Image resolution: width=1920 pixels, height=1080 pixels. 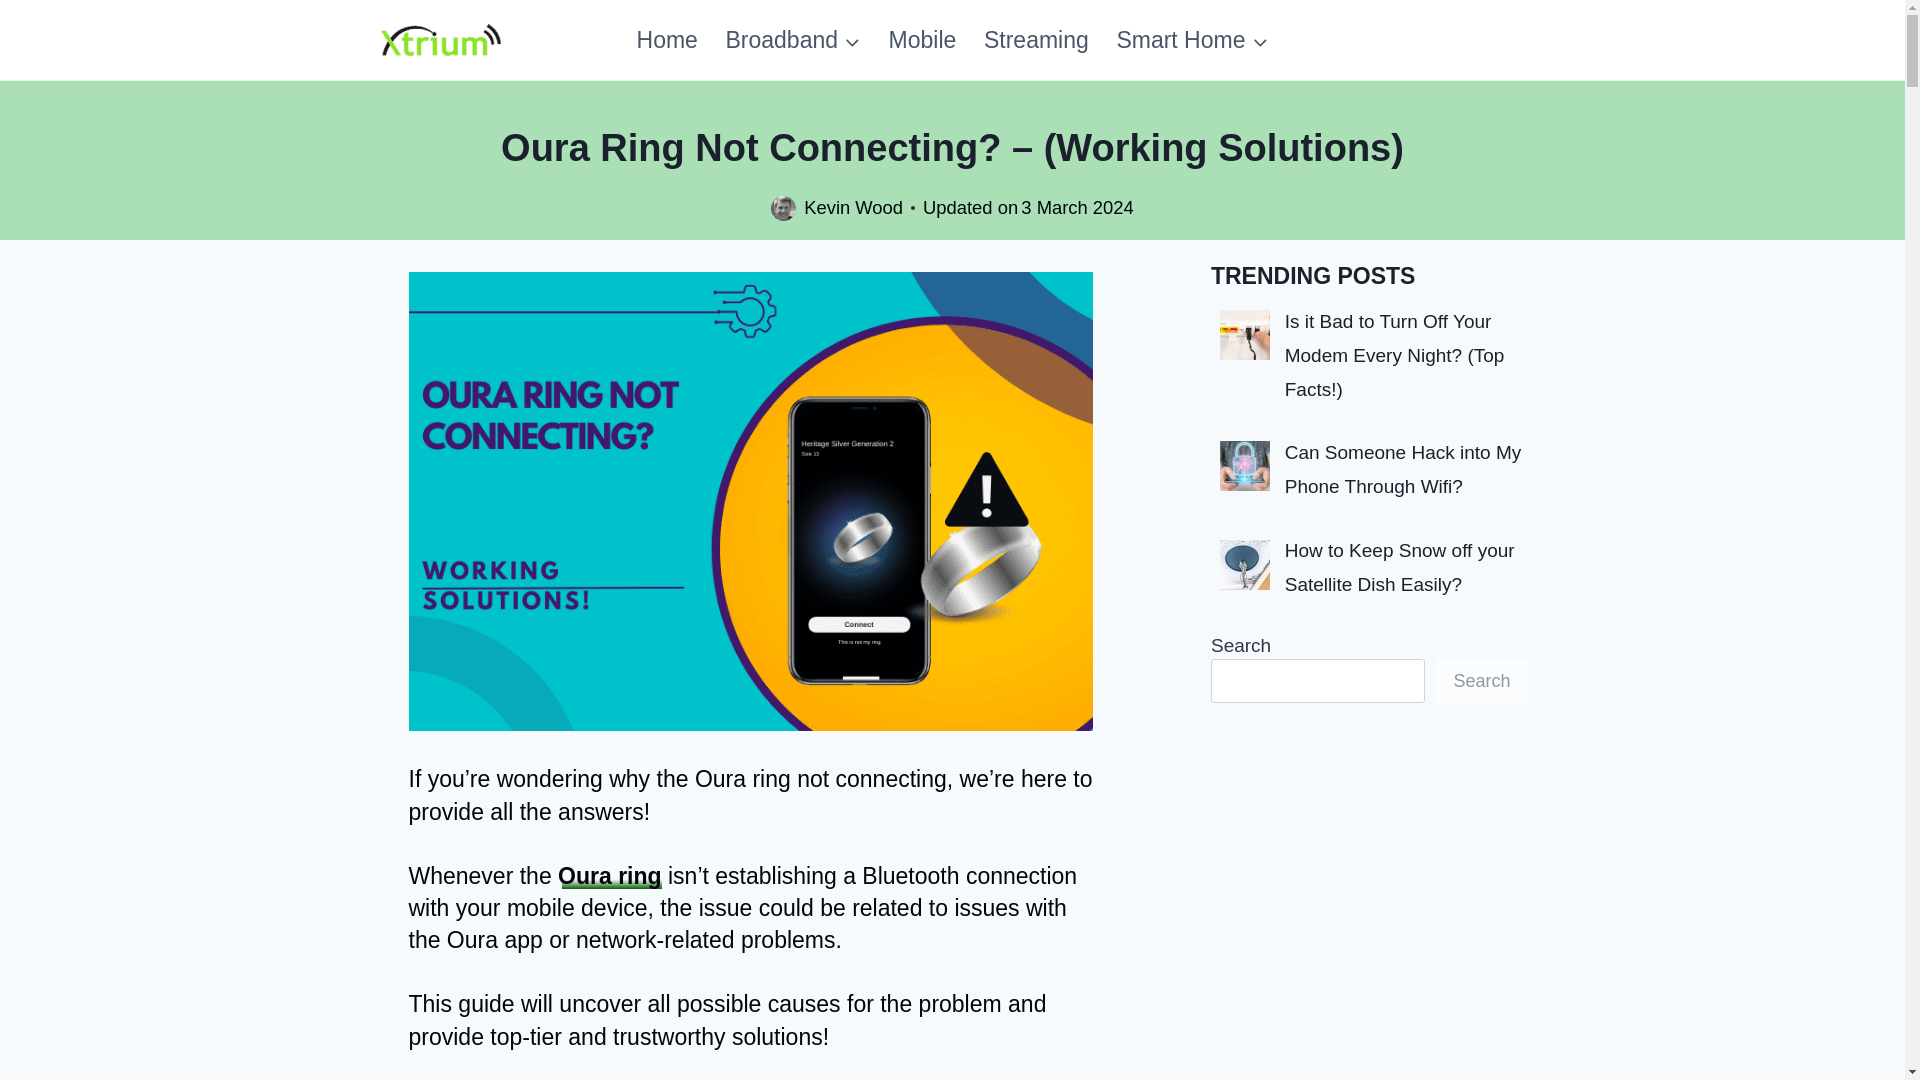 What do you see at coordinates (610, 875) in the screenshot?
I see `Oura ring` at bounding box center [610, 875].